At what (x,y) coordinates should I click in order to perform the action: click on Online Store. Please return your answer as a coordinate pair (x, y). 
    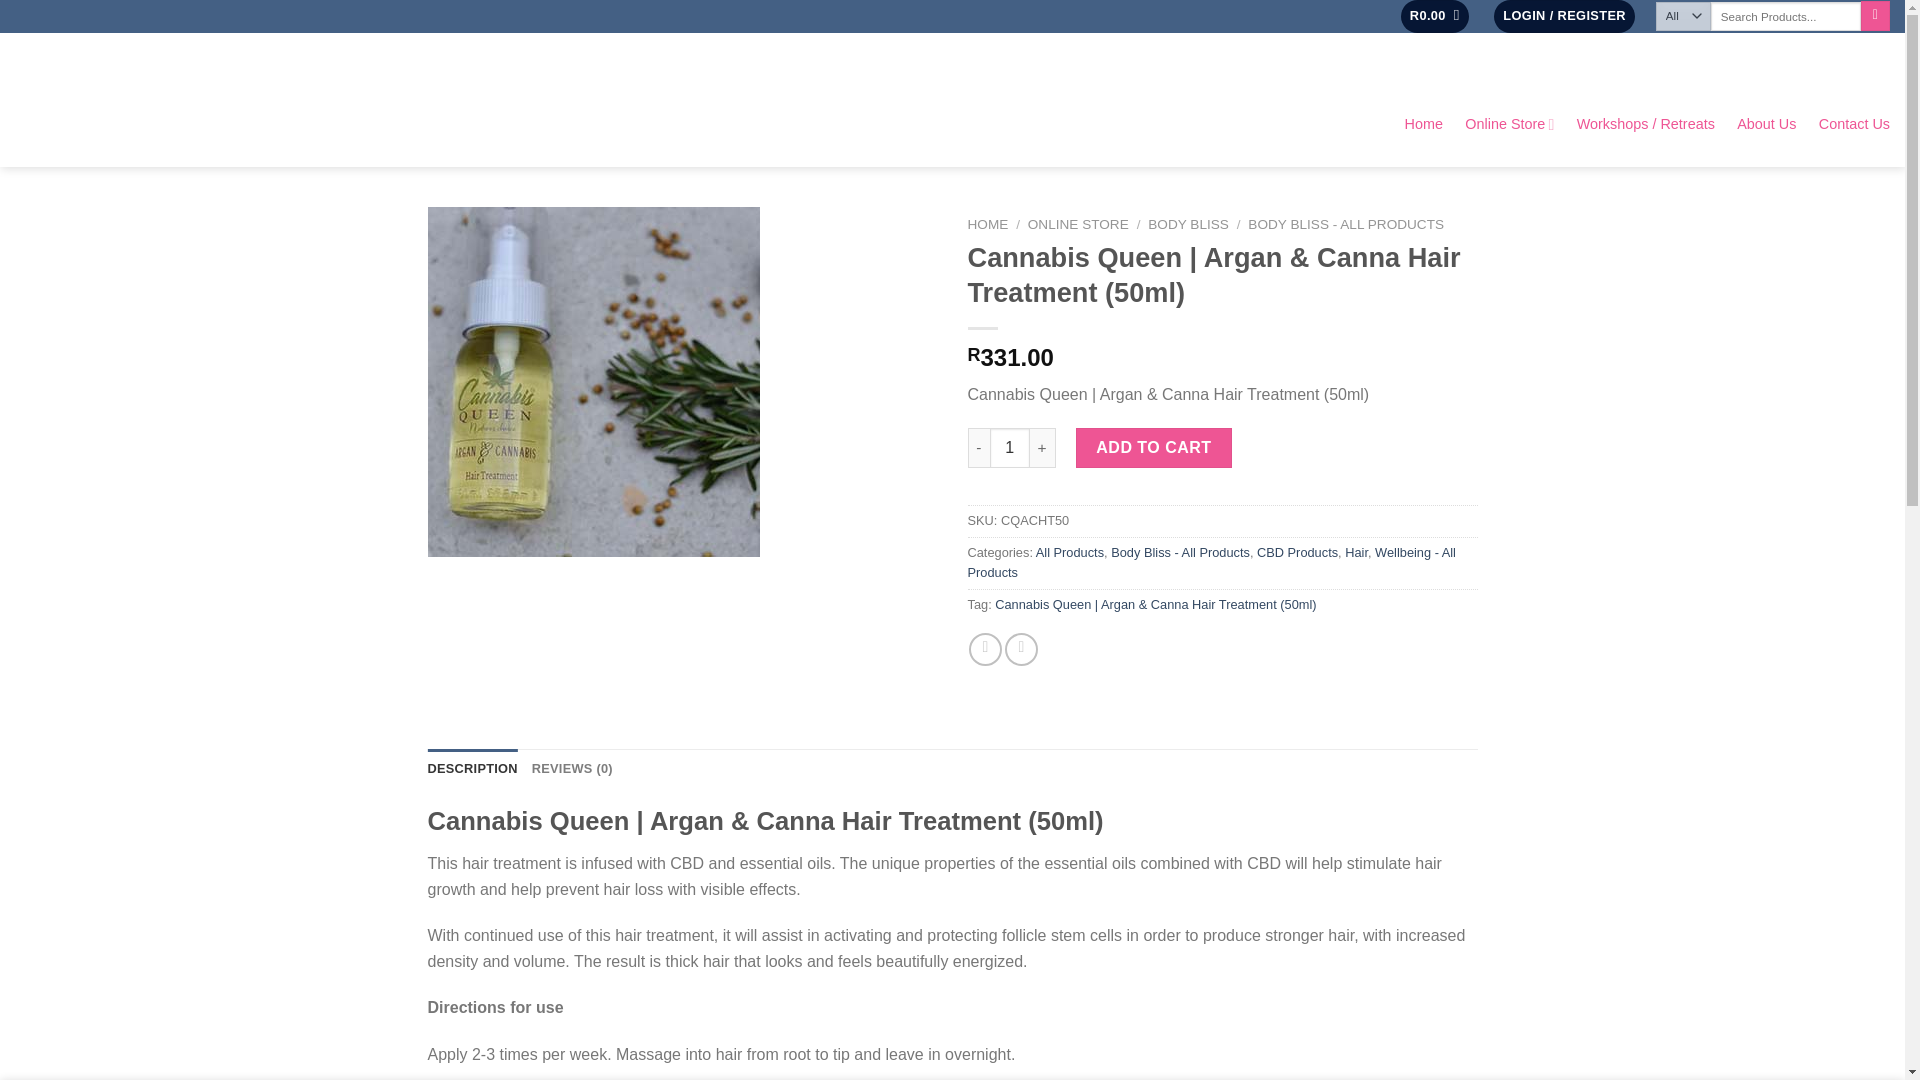
    Looking at the image, I should click on (1508, 124).